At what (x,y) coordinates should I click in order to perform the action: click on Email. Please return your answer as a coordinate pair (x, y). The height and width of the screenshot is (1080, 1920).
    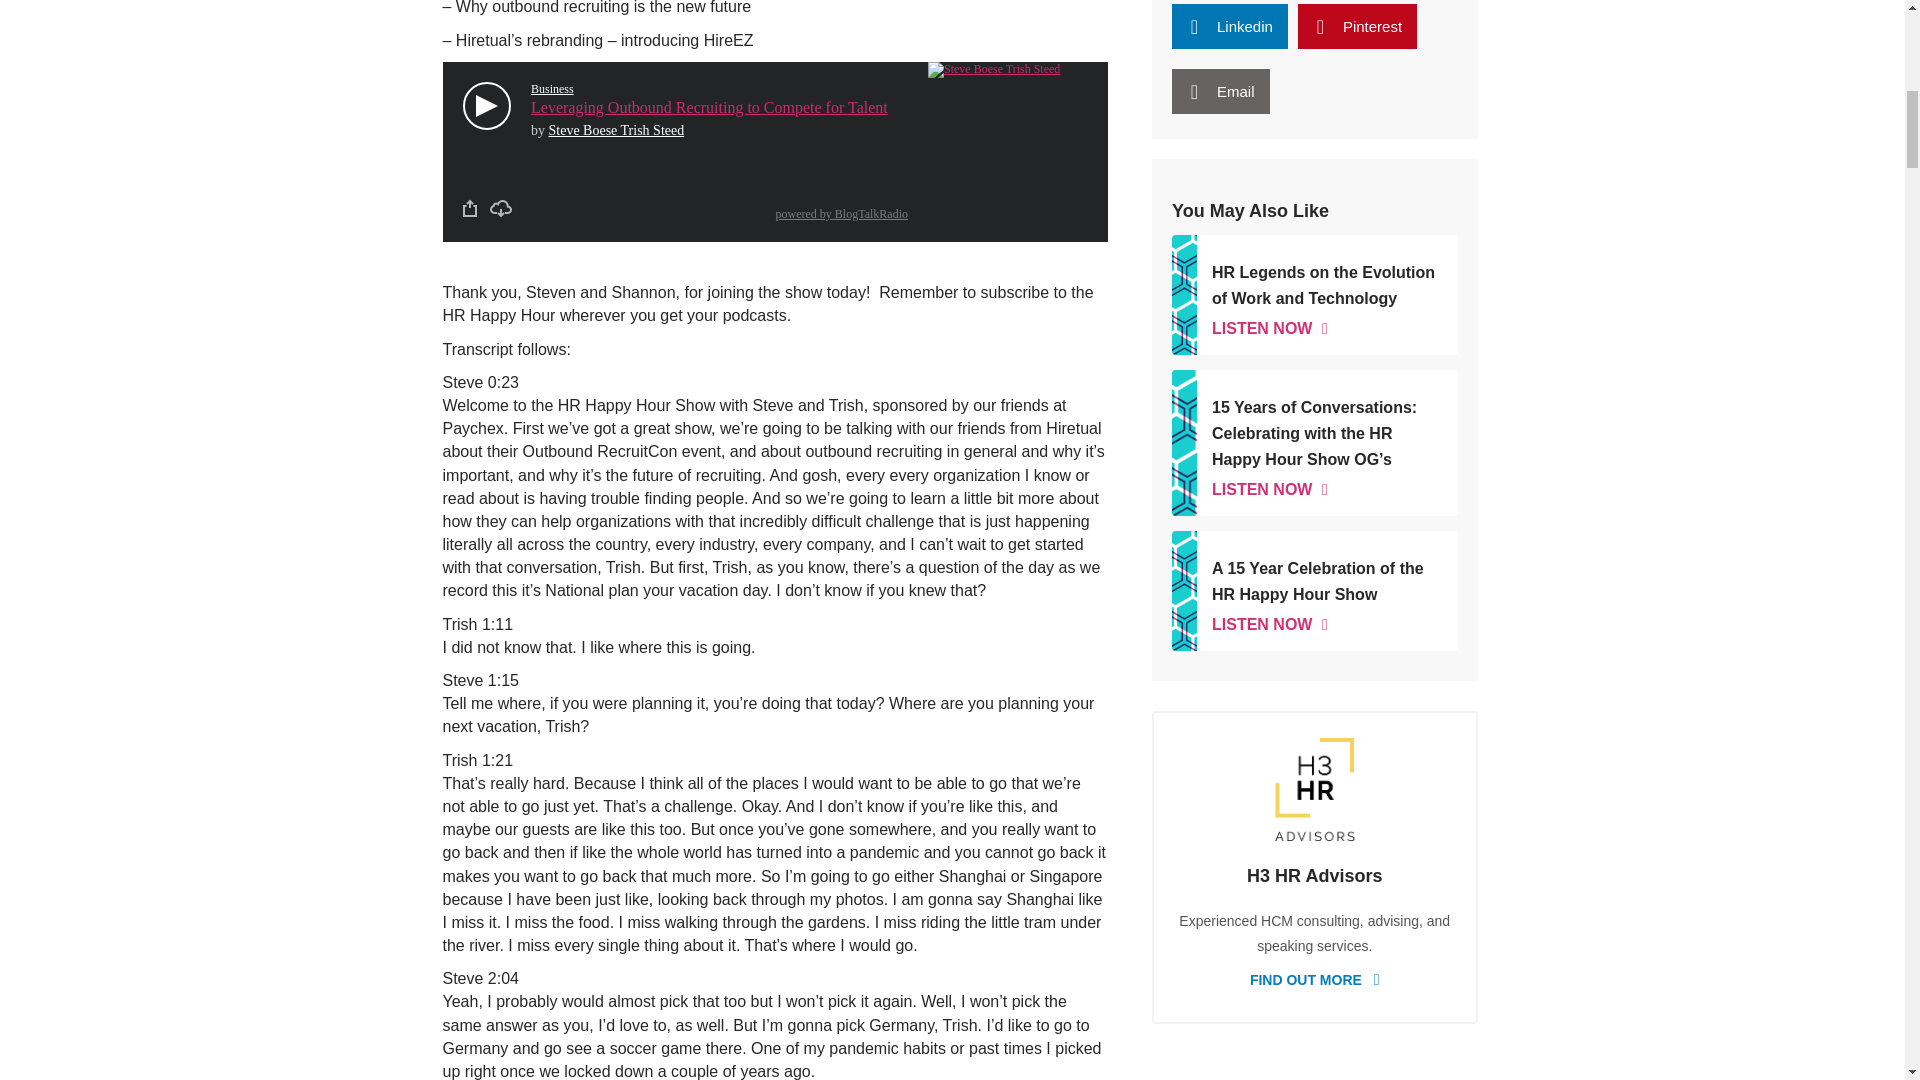
    Looking at the image, I should click on (1220, 92).